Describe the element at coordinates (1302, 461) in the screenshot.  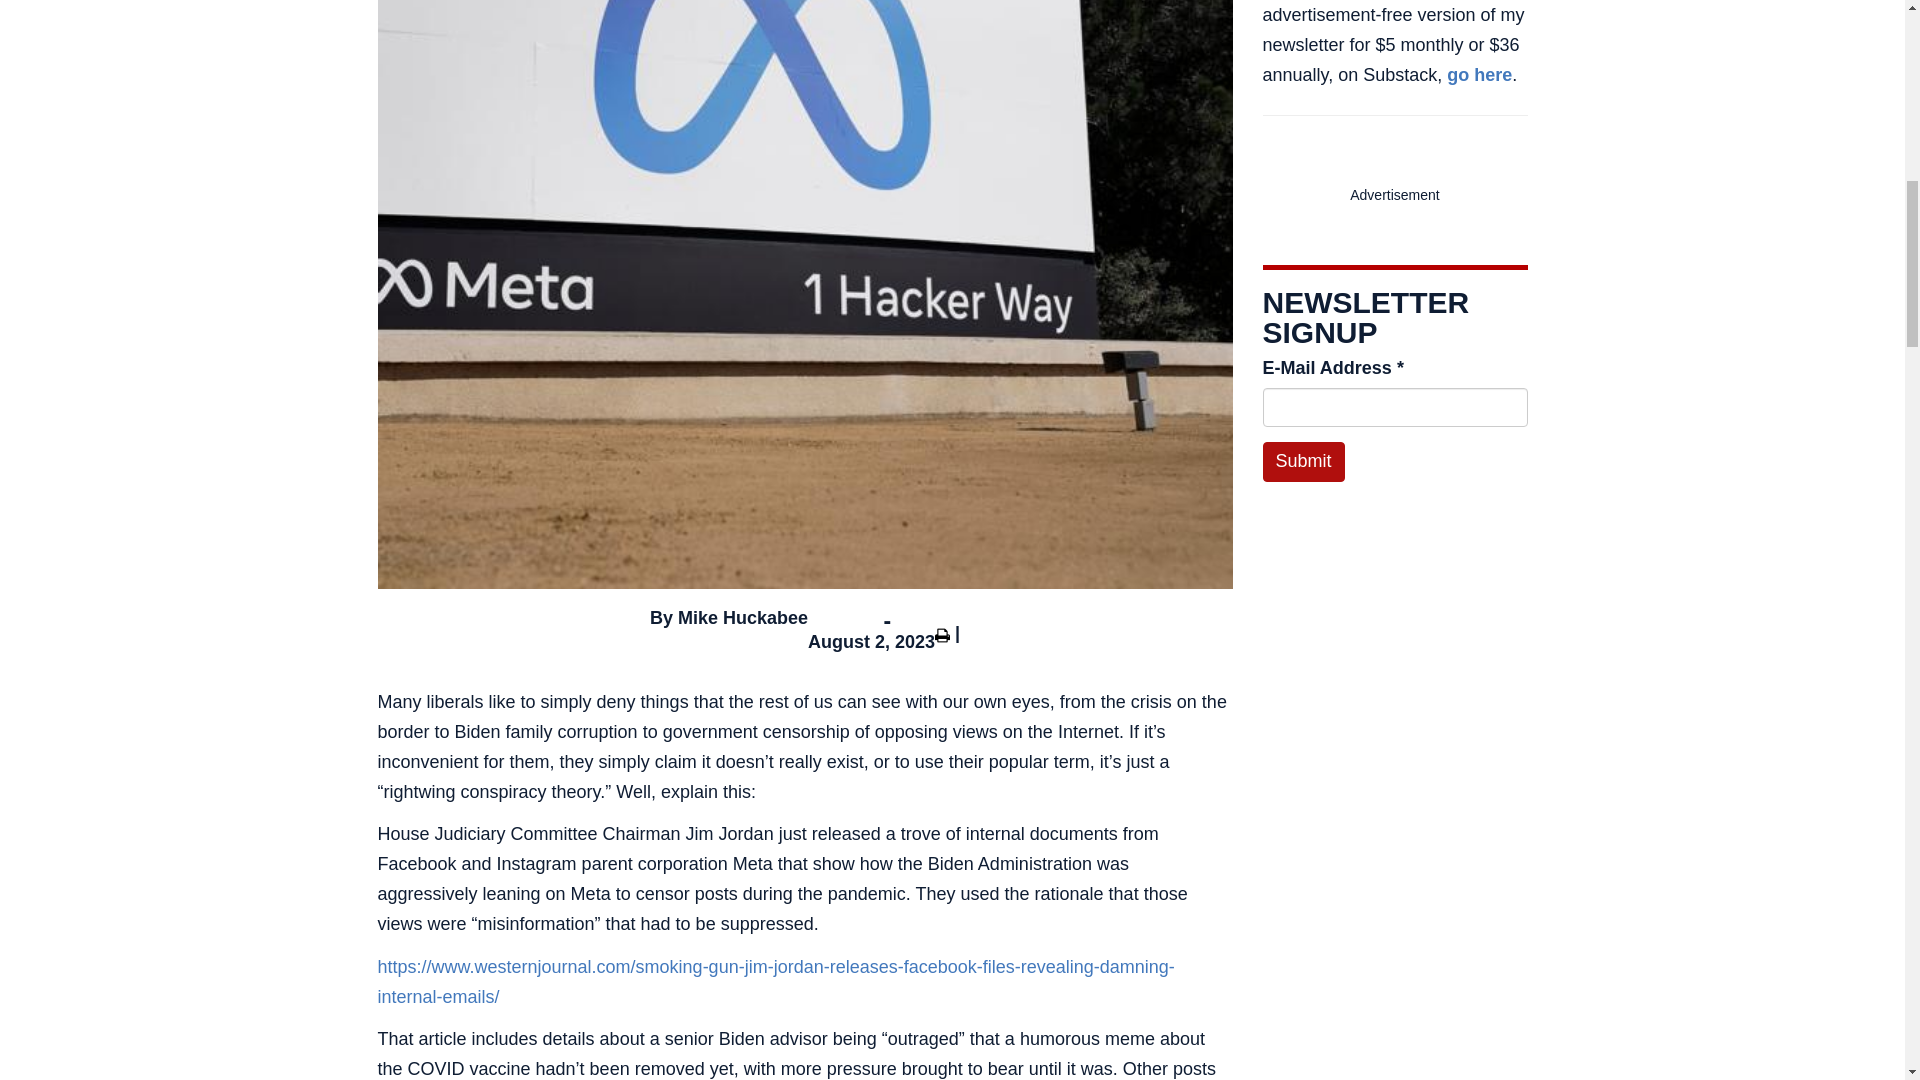
I see `Submit` at that location.